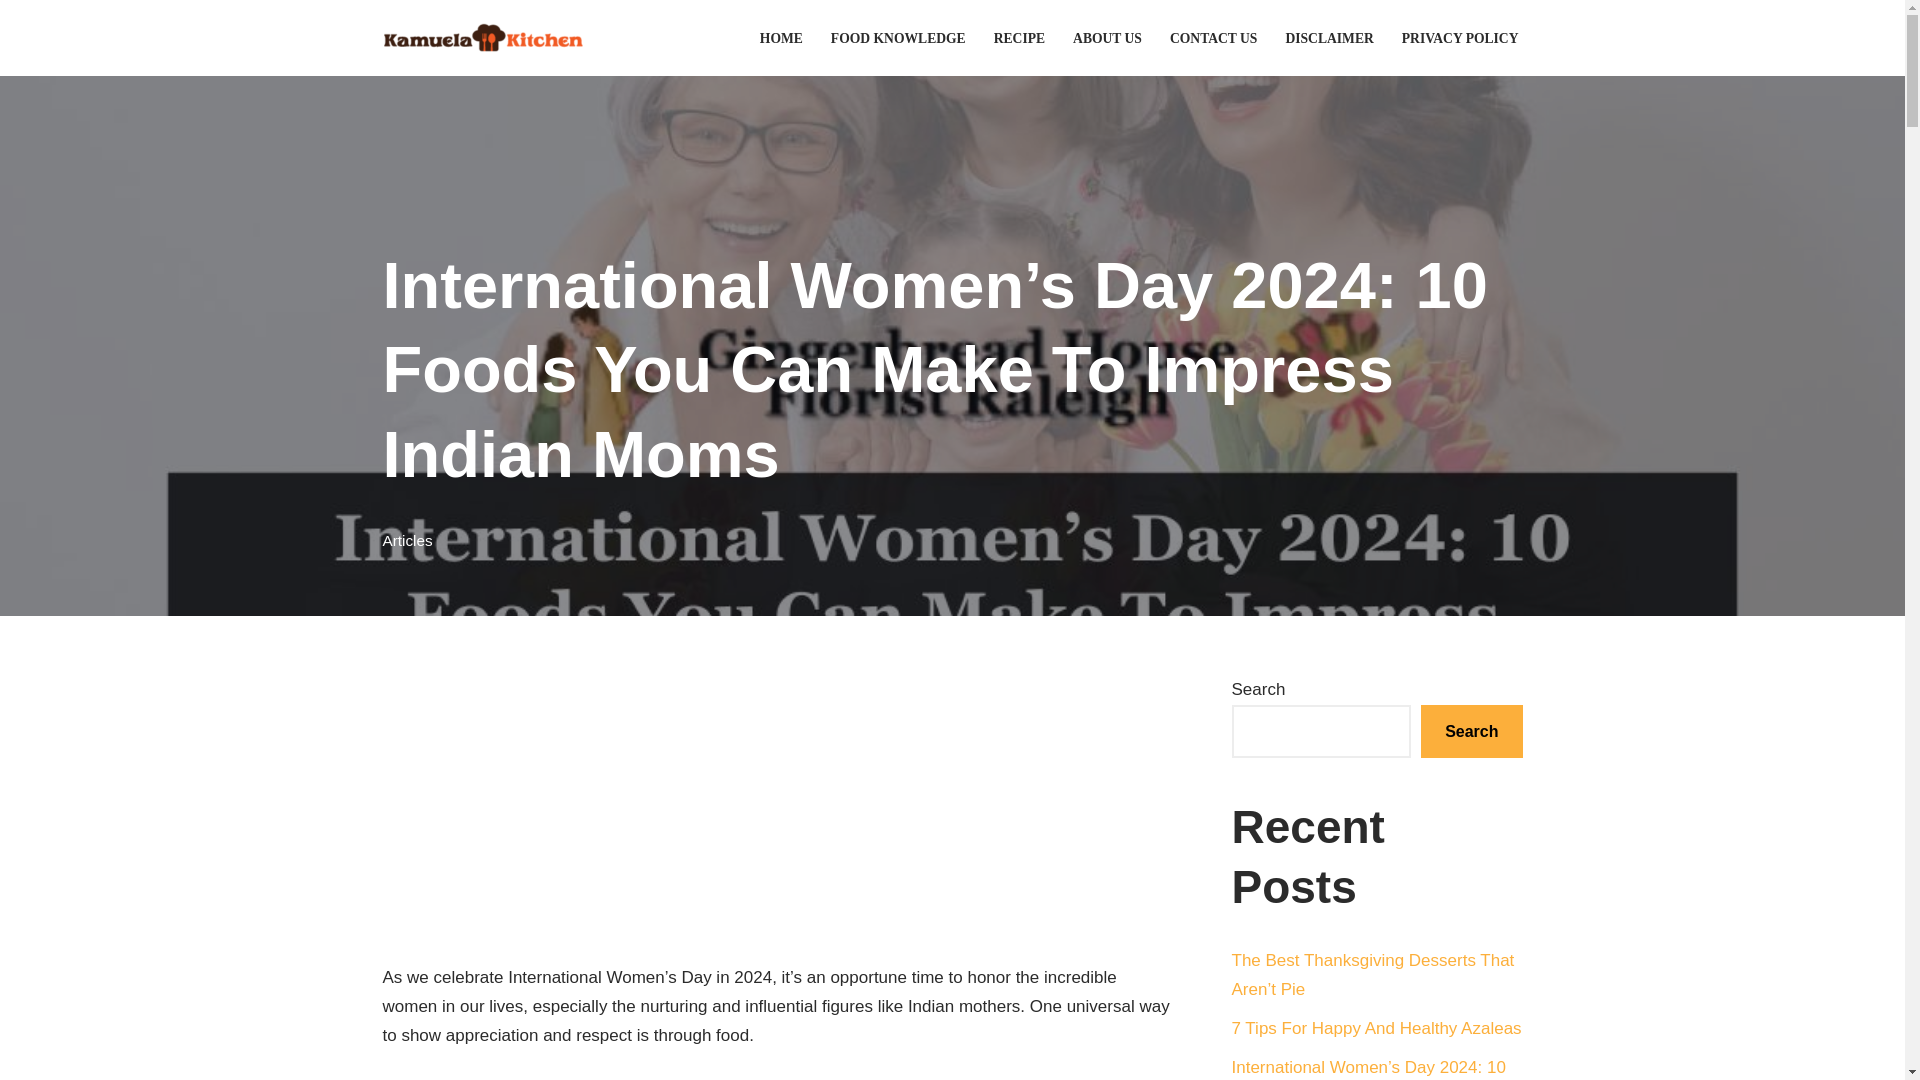 Image resolution: width=1920 pixels, height=1080 pixels. I want to click on FOOD KNOWLEDGE, so click(898, 38).